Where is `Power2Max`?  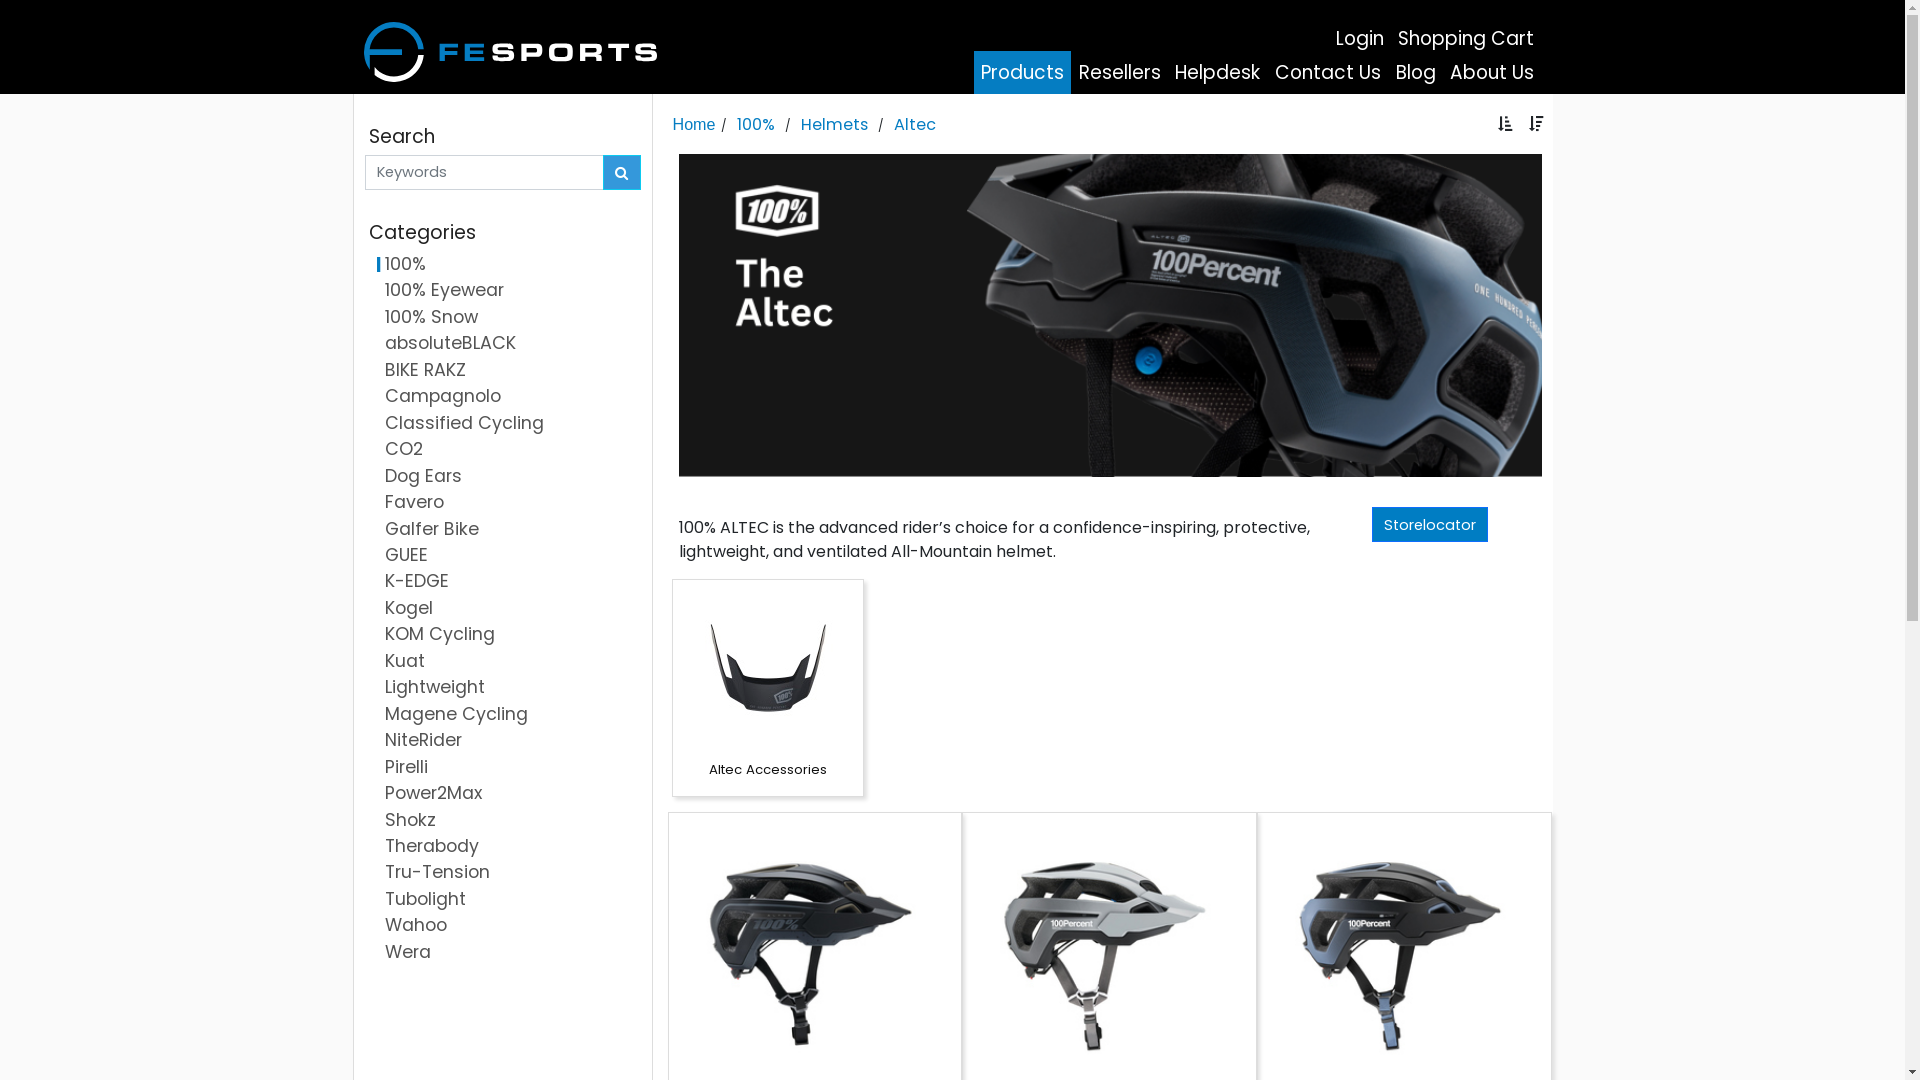 Power2Max is located at coordinates (502, 794).